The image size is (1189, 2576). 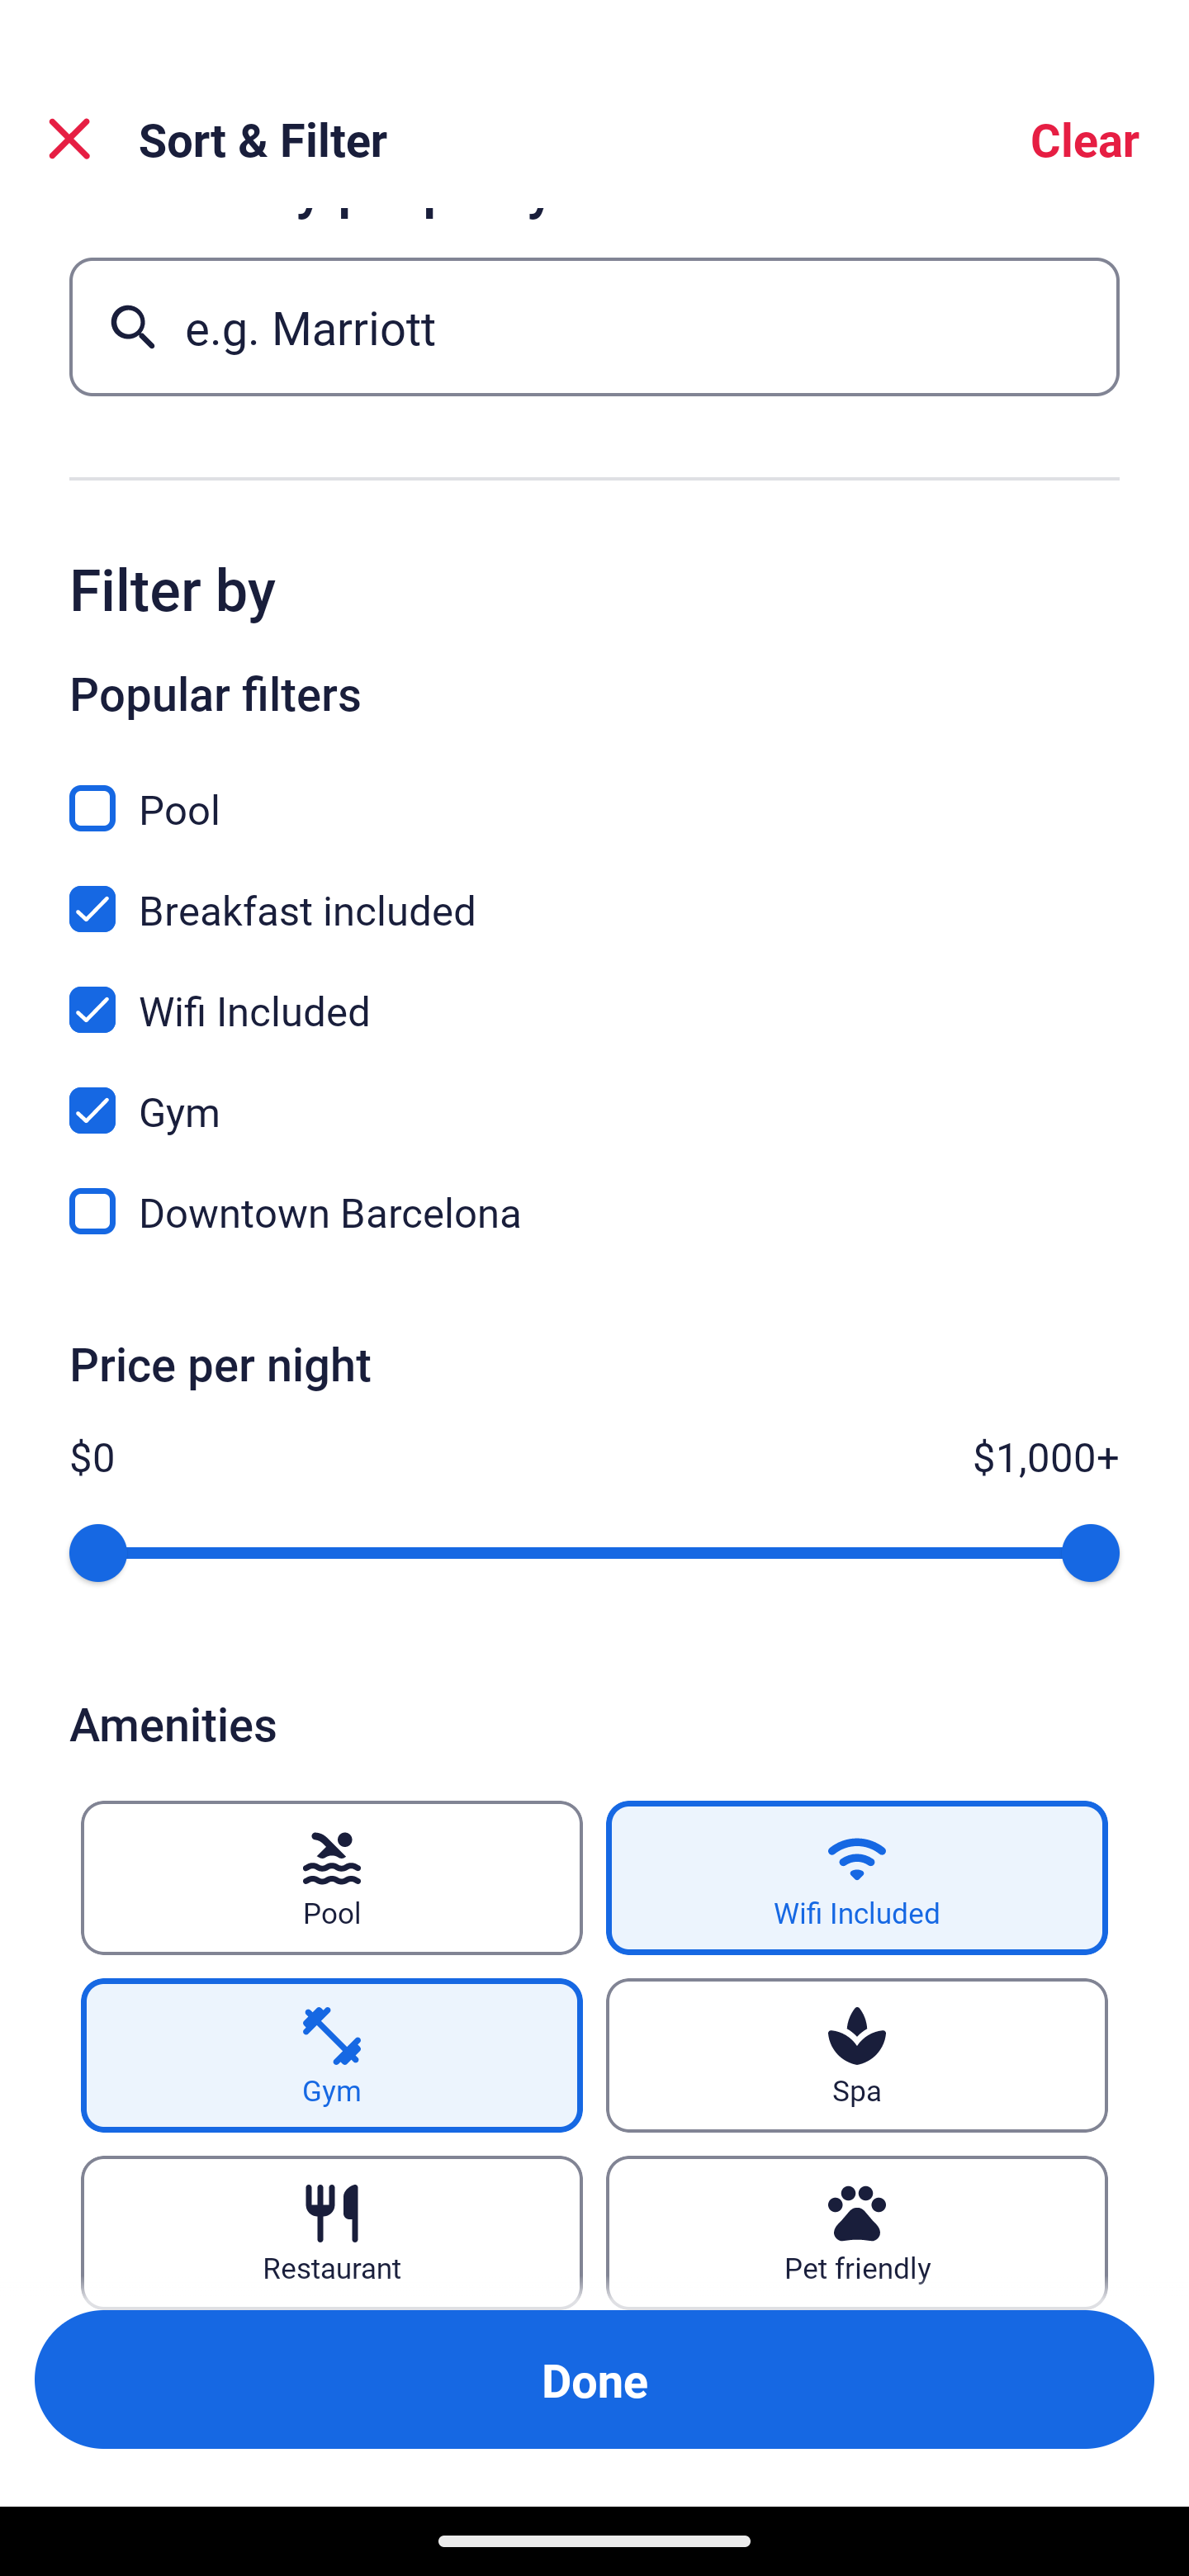 I want to click on Downtown Barcelona, Downtown Barcelona, so click(x=594, y=1212).